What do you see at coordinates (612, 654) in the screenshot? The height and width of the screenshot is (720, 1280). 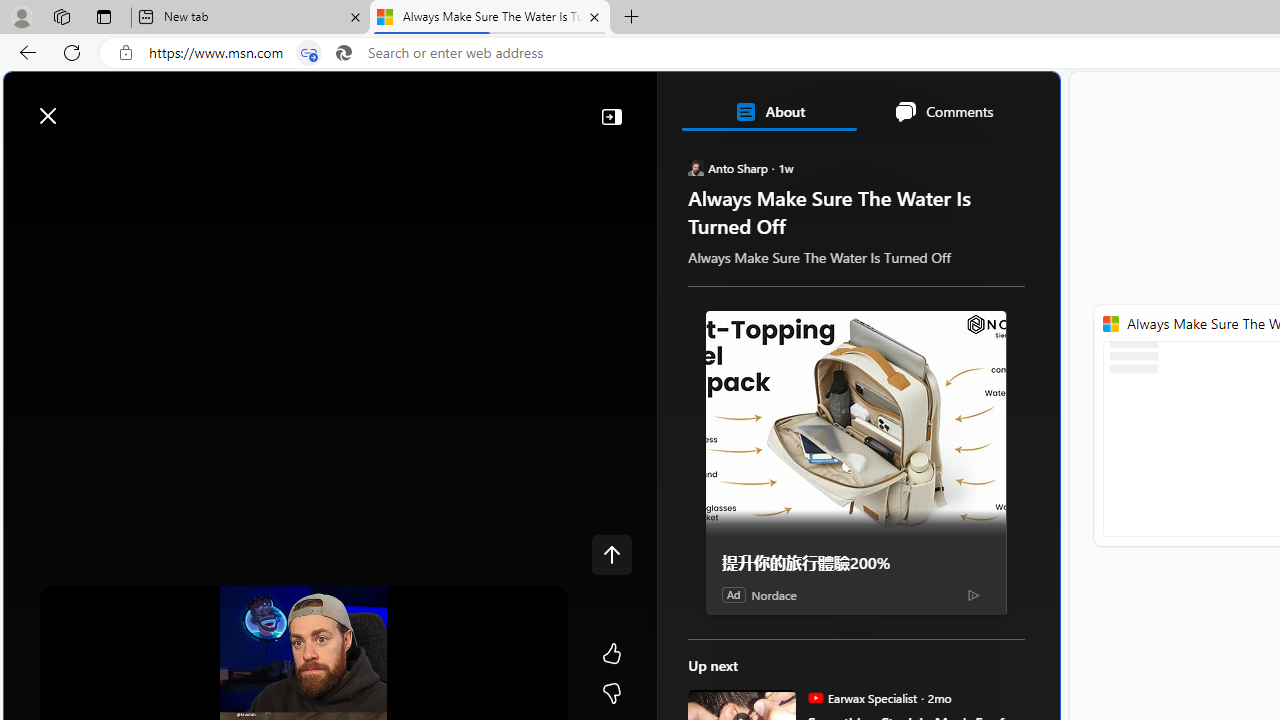 I see `Like` at bounding box center [612, 654].